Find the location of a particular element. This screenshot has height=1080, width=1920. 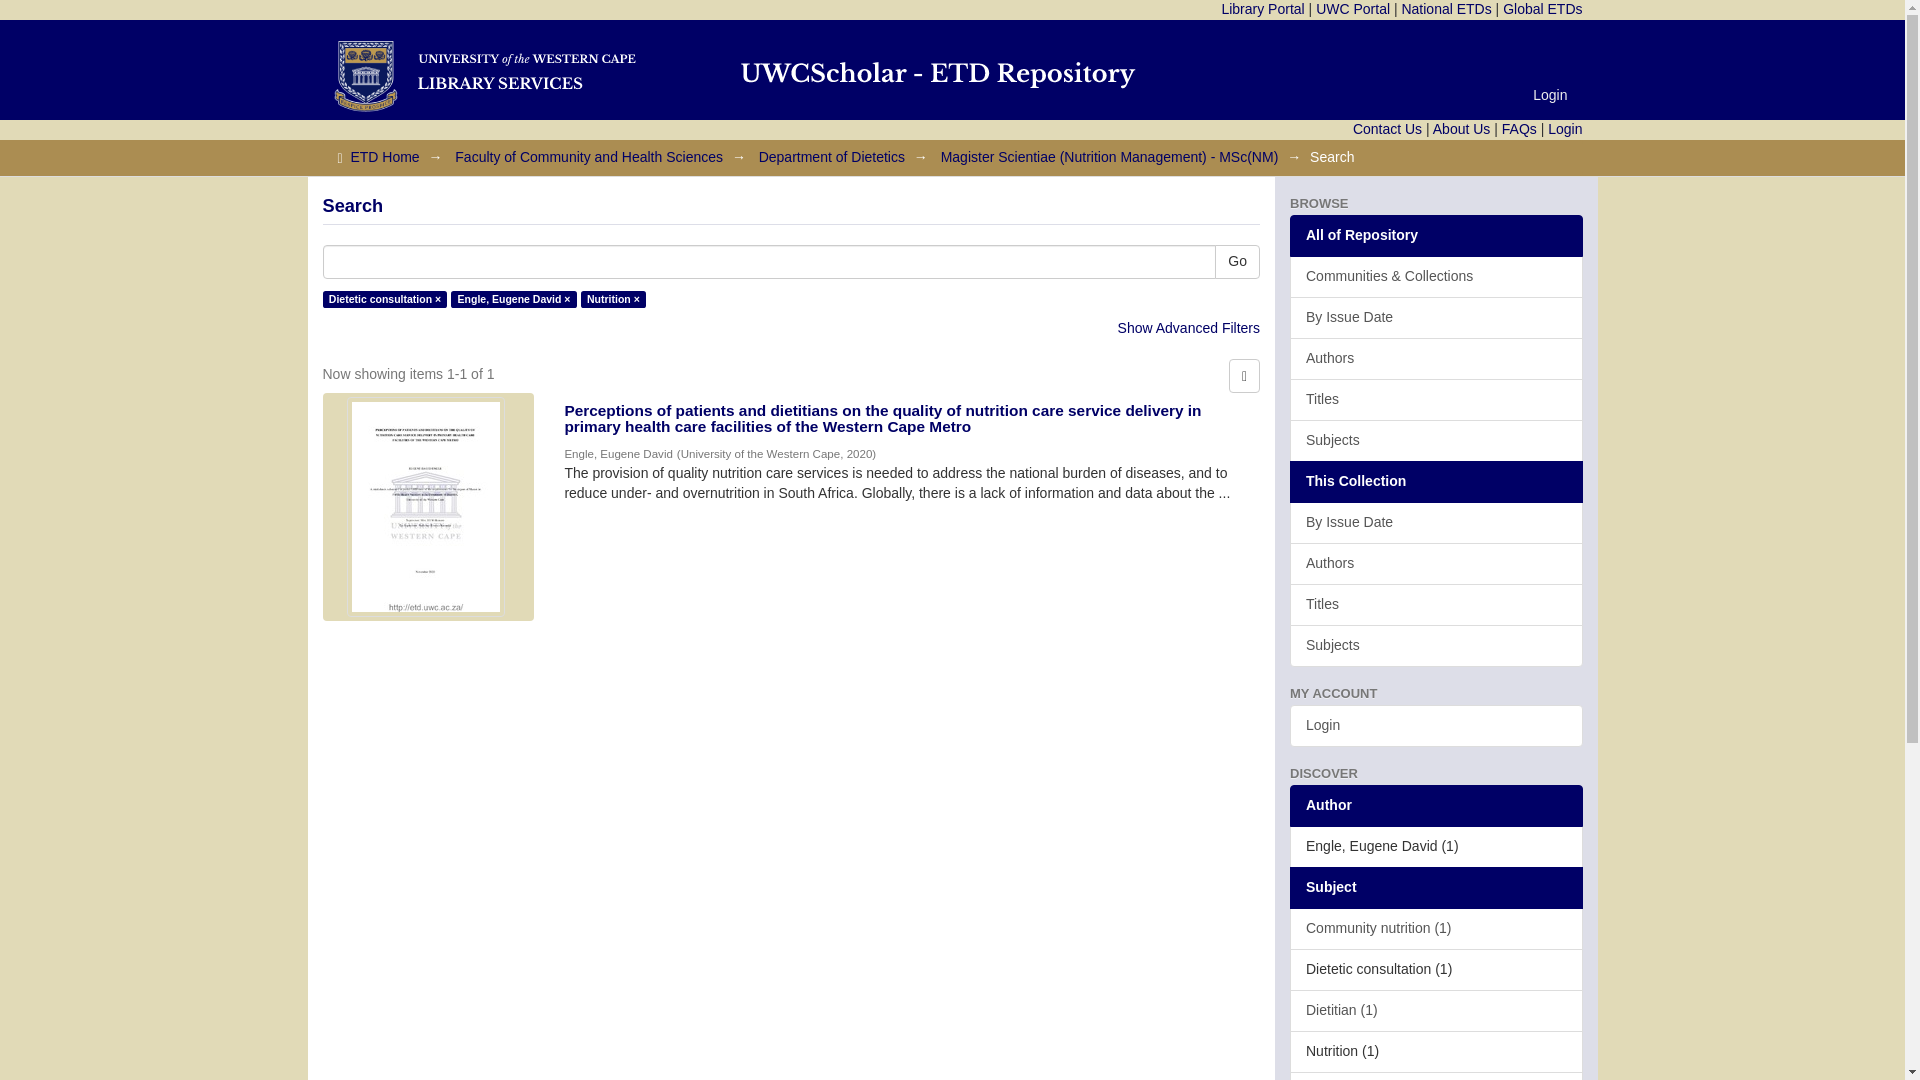

Show Advanced Filters is located at coordinates (1188, 327).